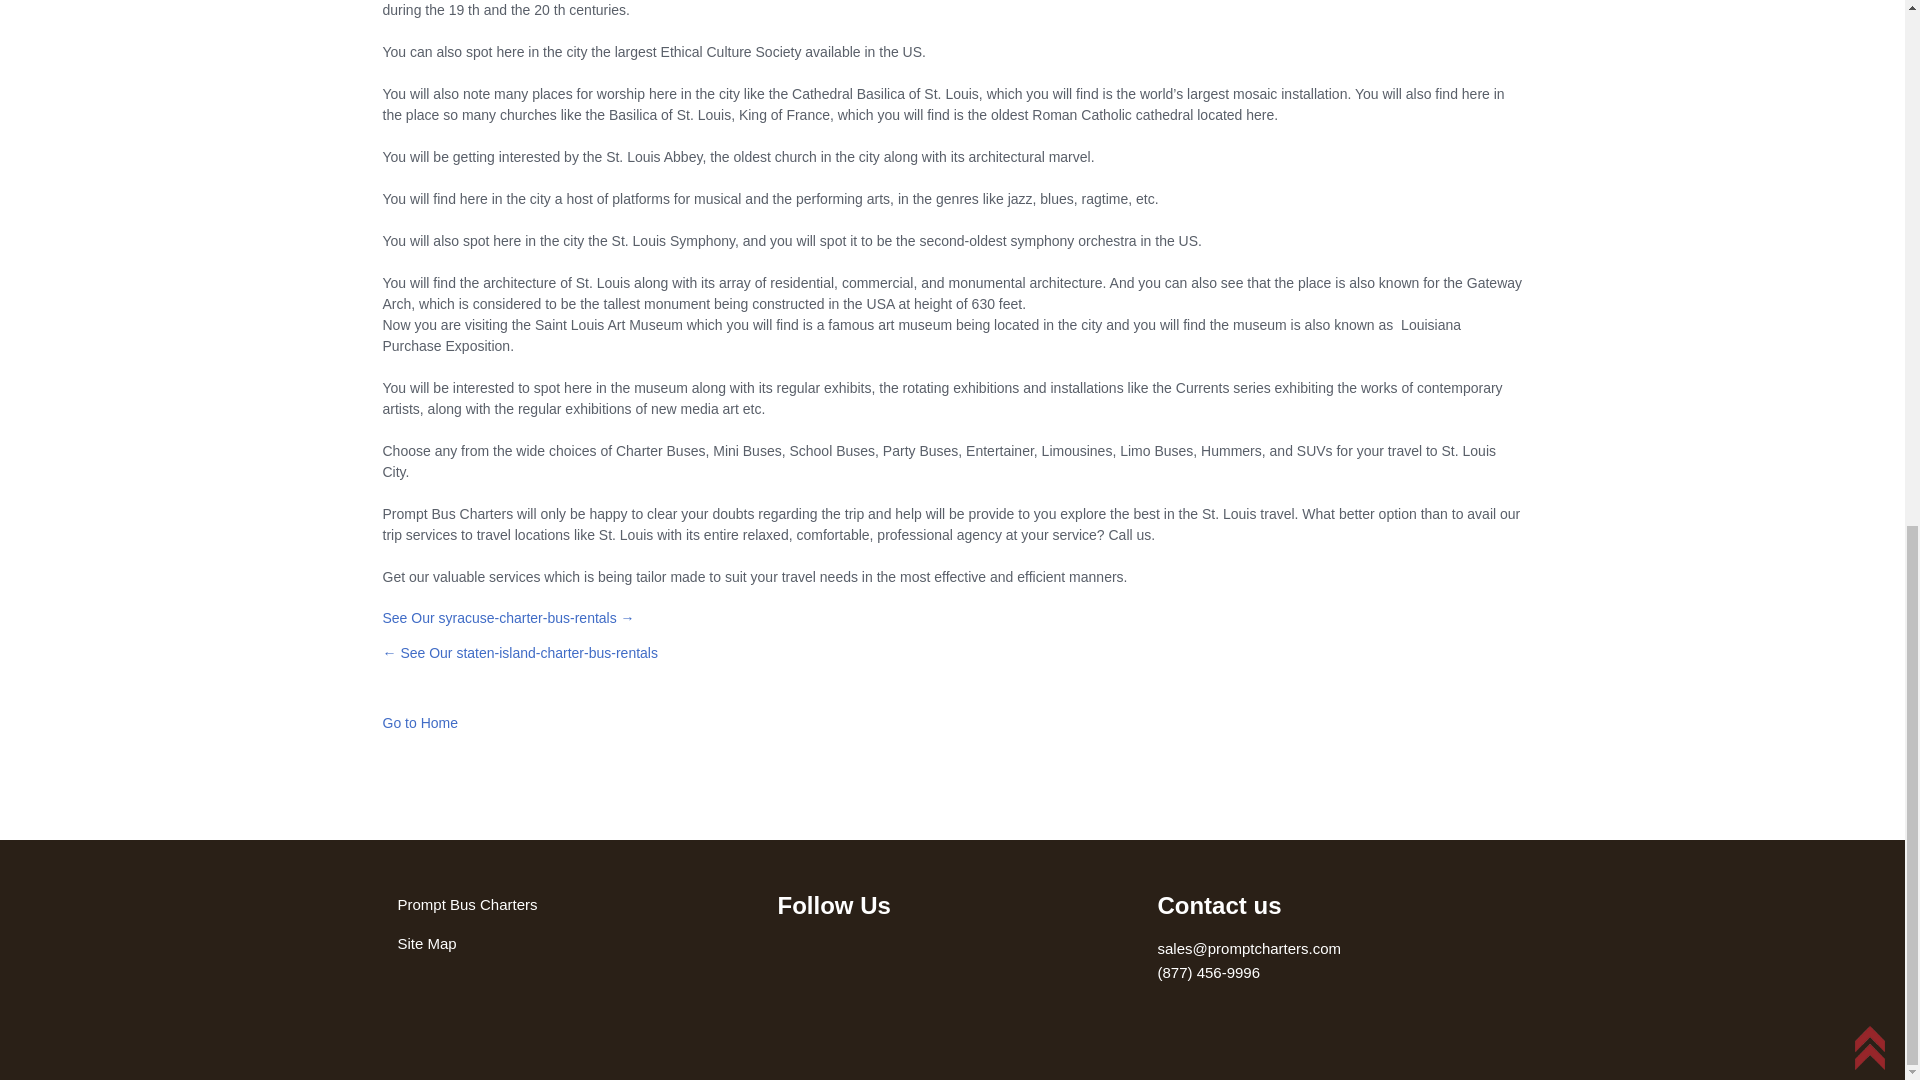  What do you see at coordinates (419, 722) in the screenshot?
I see `Go to Home` at bounding box center [419, 722].